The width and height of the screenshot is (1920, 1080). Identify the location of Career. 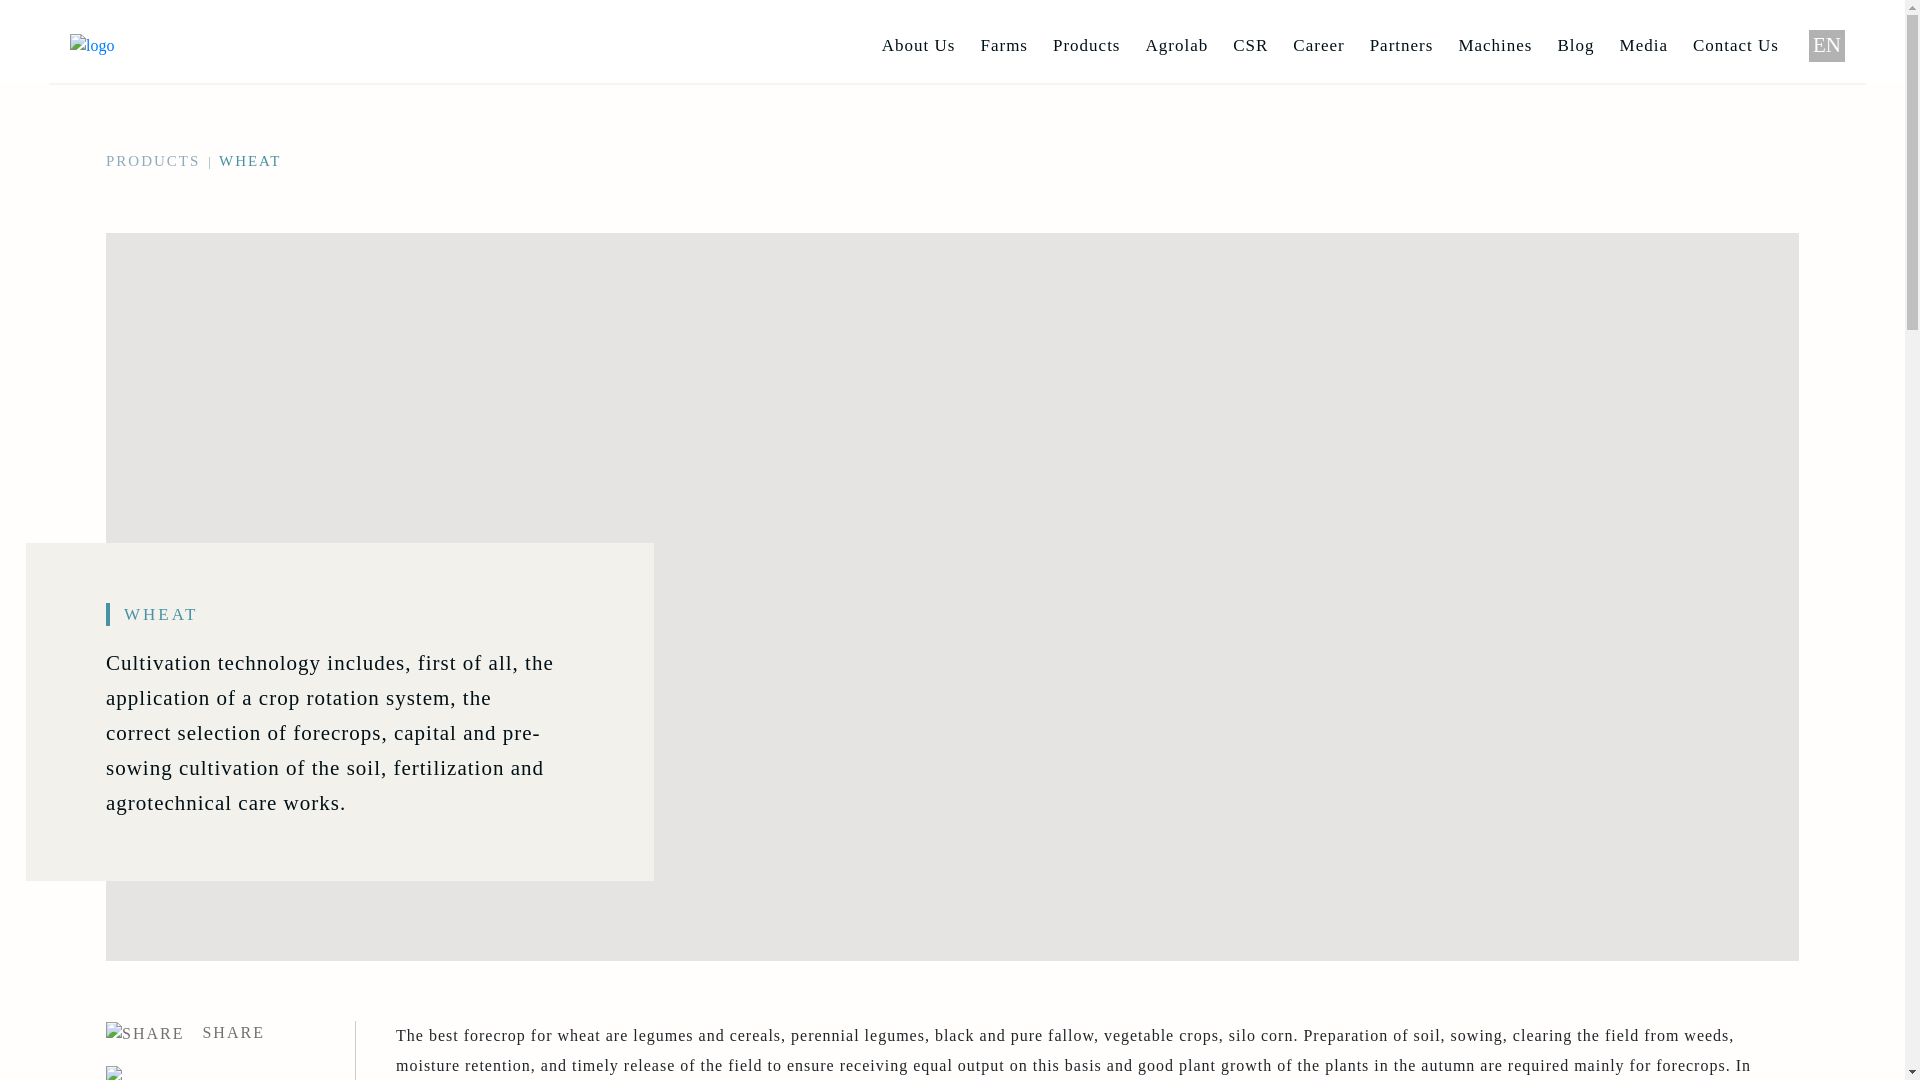
(1318, 46).